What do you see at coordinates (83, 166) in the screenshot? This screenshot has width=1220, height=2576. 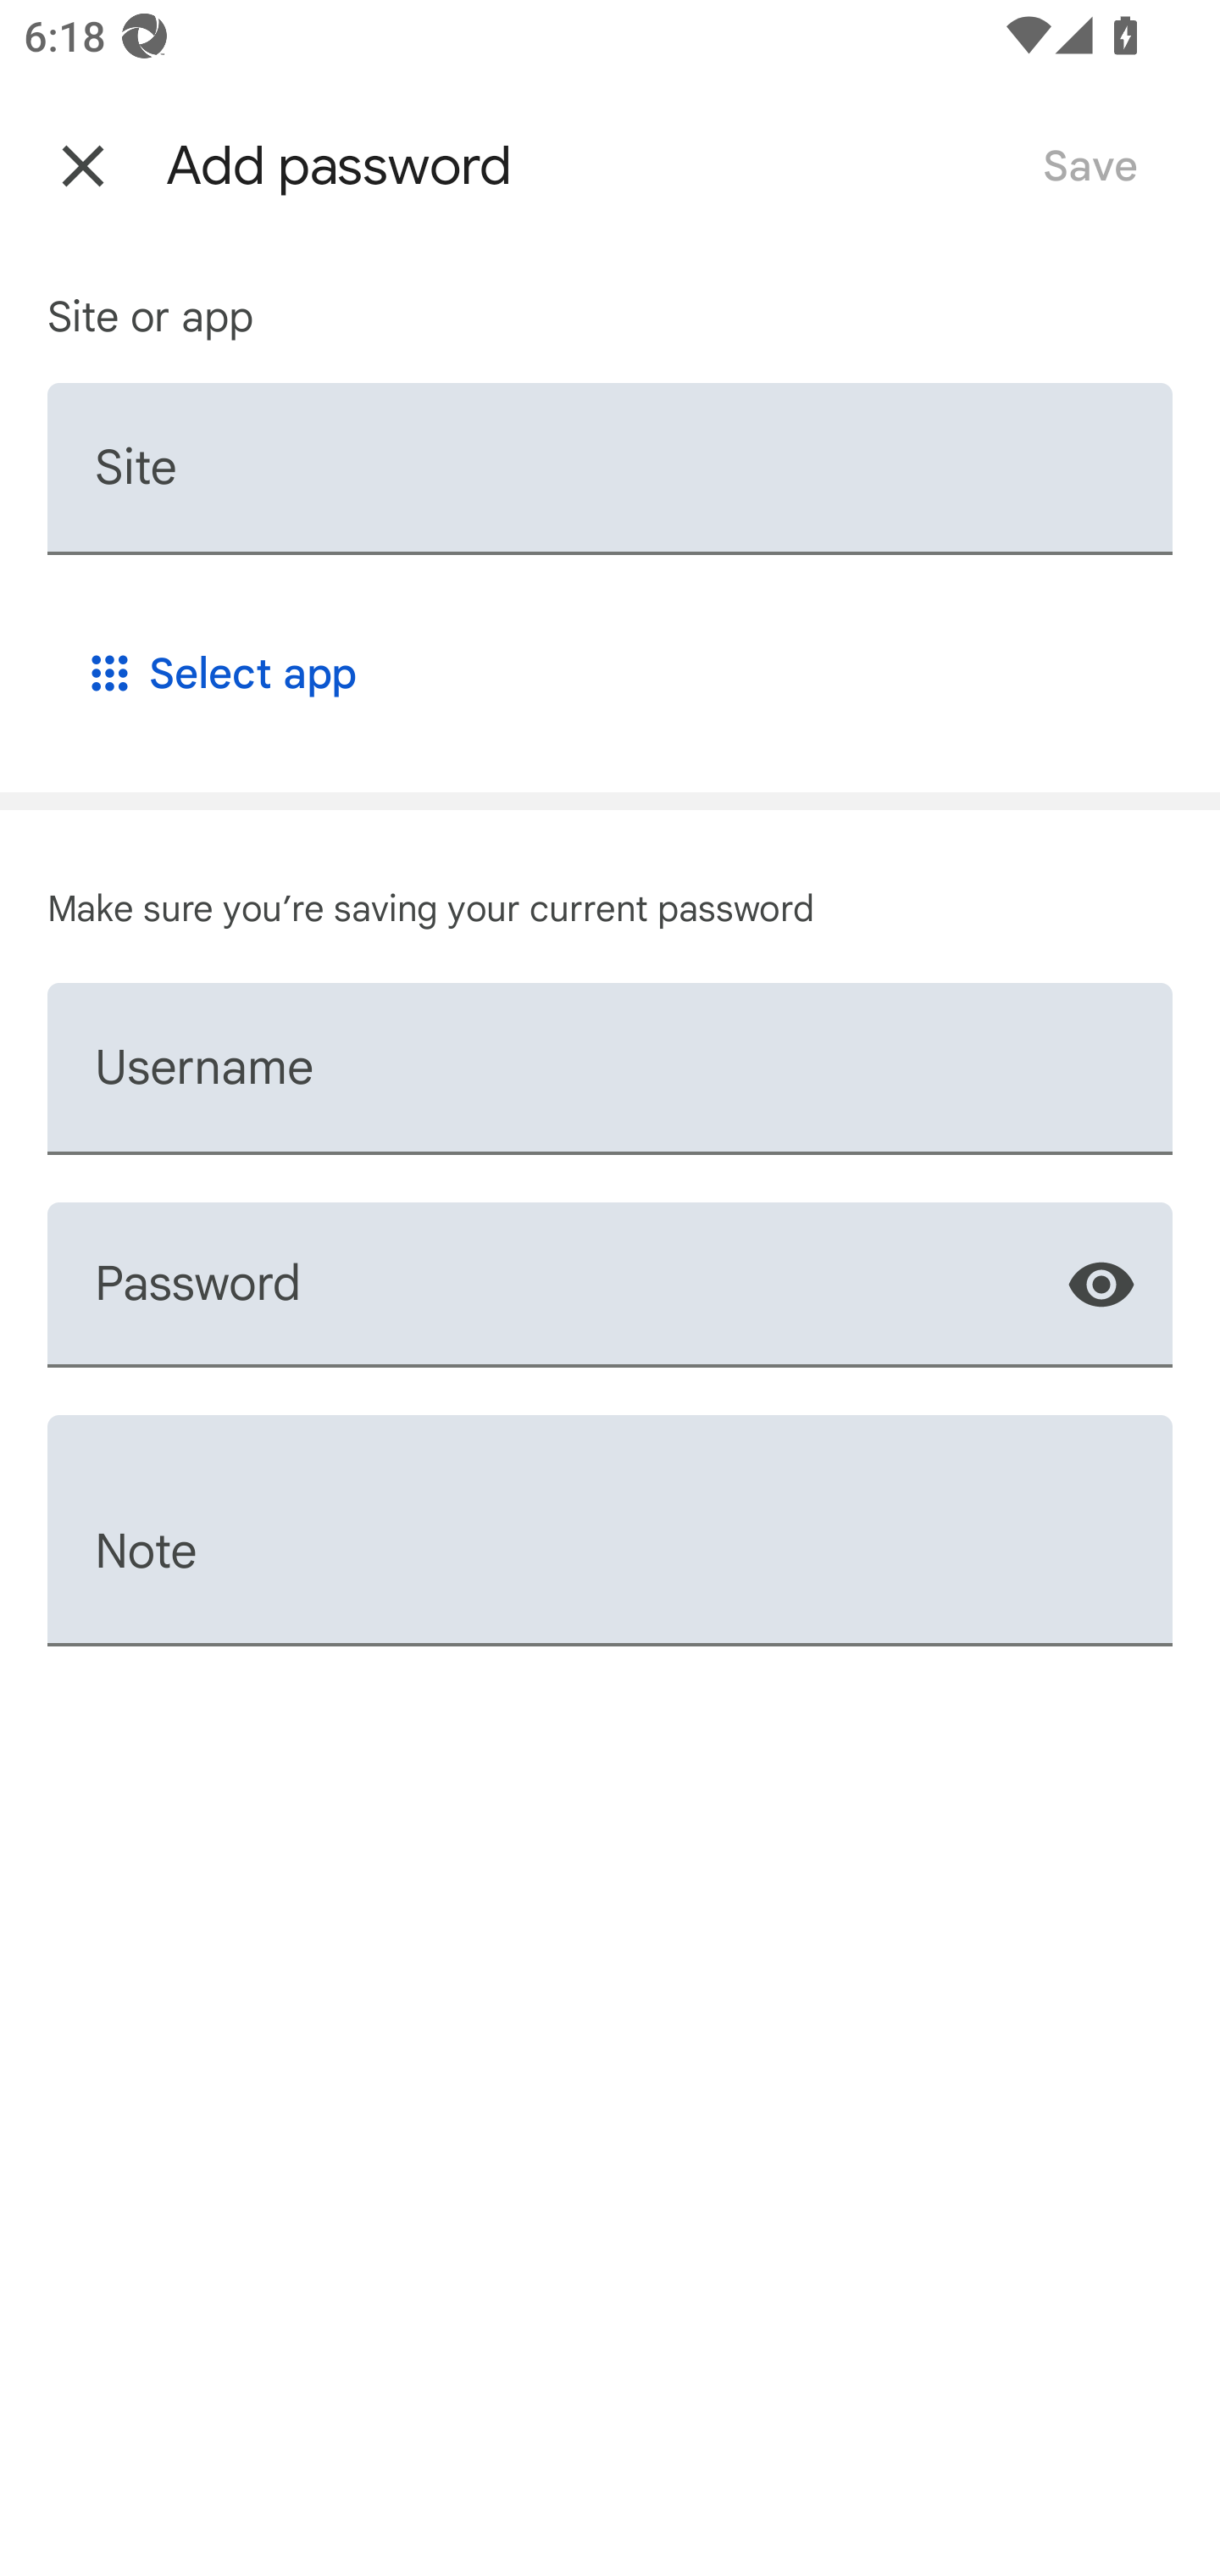 I see `Navigate up` at bounding box center [83, 166].